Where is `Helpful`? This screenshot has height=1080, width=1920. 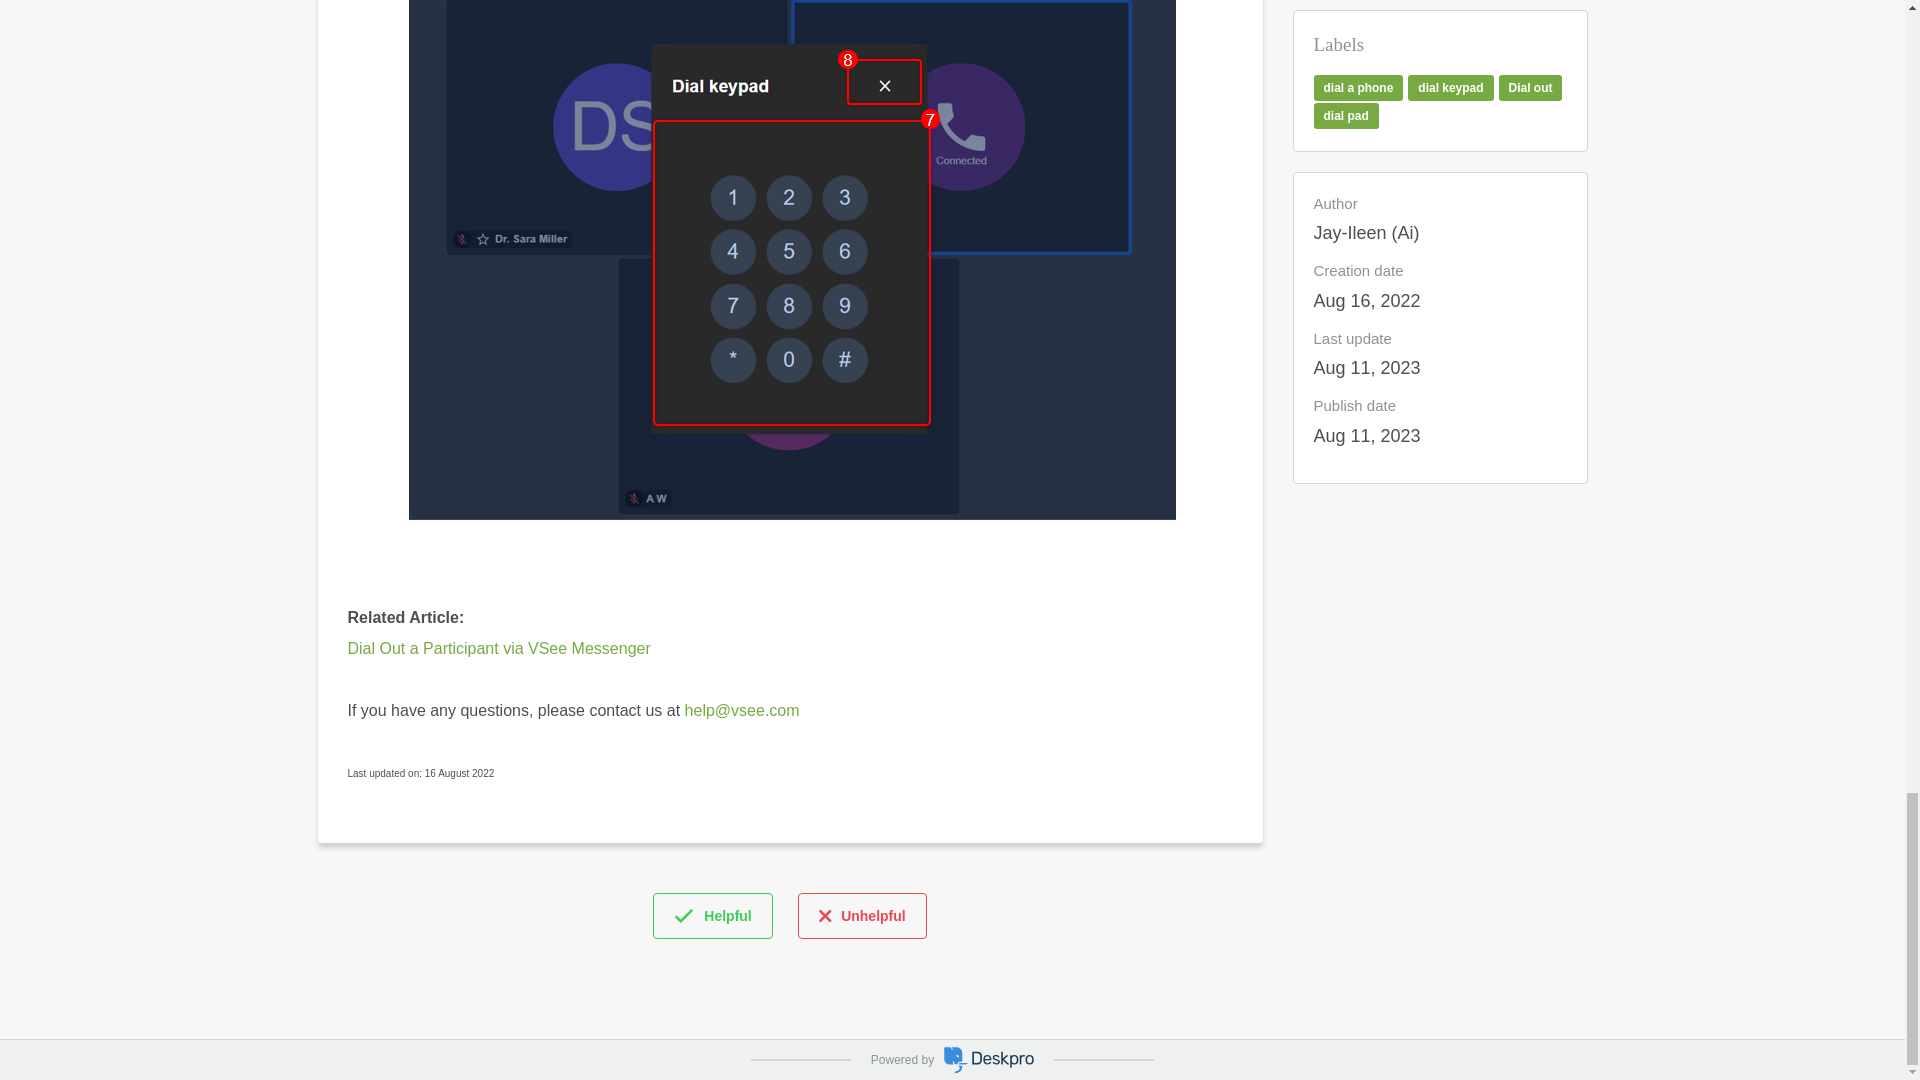
Helpful is located at coordinates (712, 916).